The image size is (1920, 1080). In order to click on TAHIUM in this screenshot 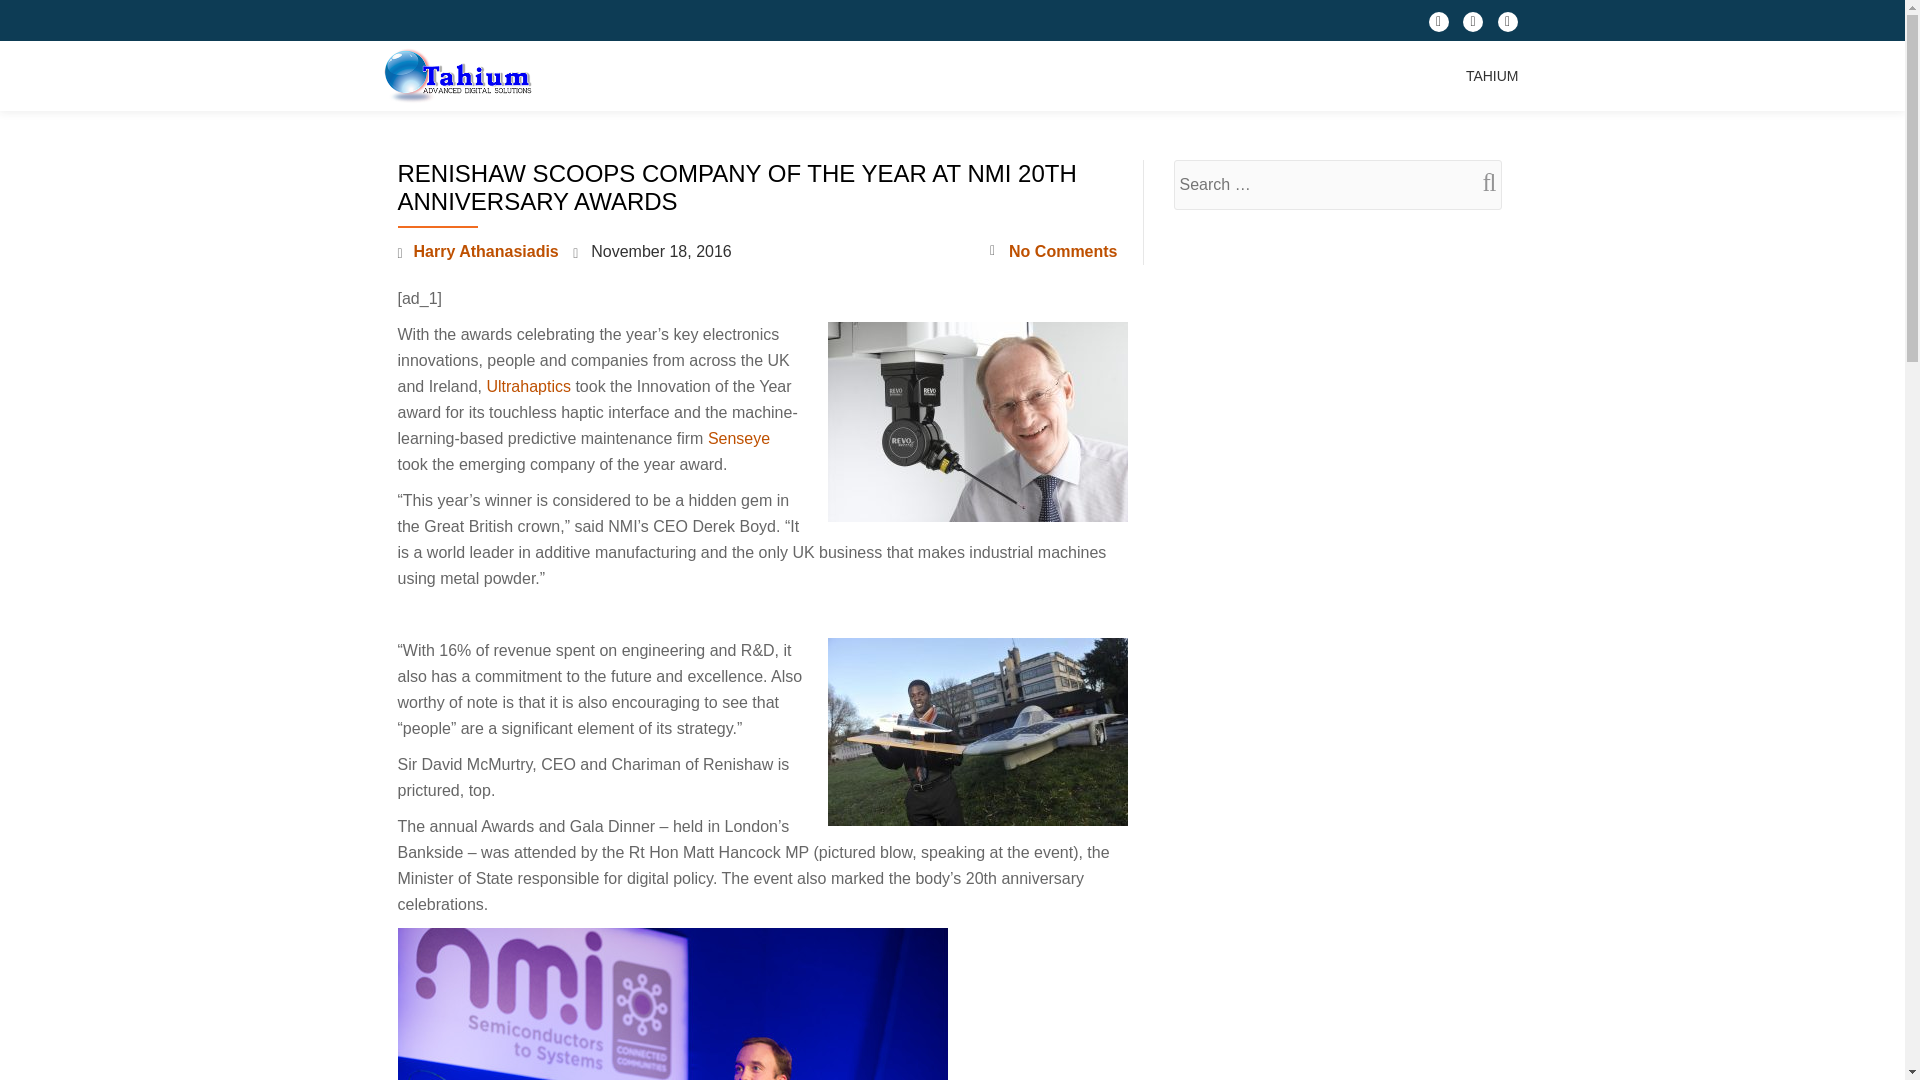, I will do `click(1492, 76)`.